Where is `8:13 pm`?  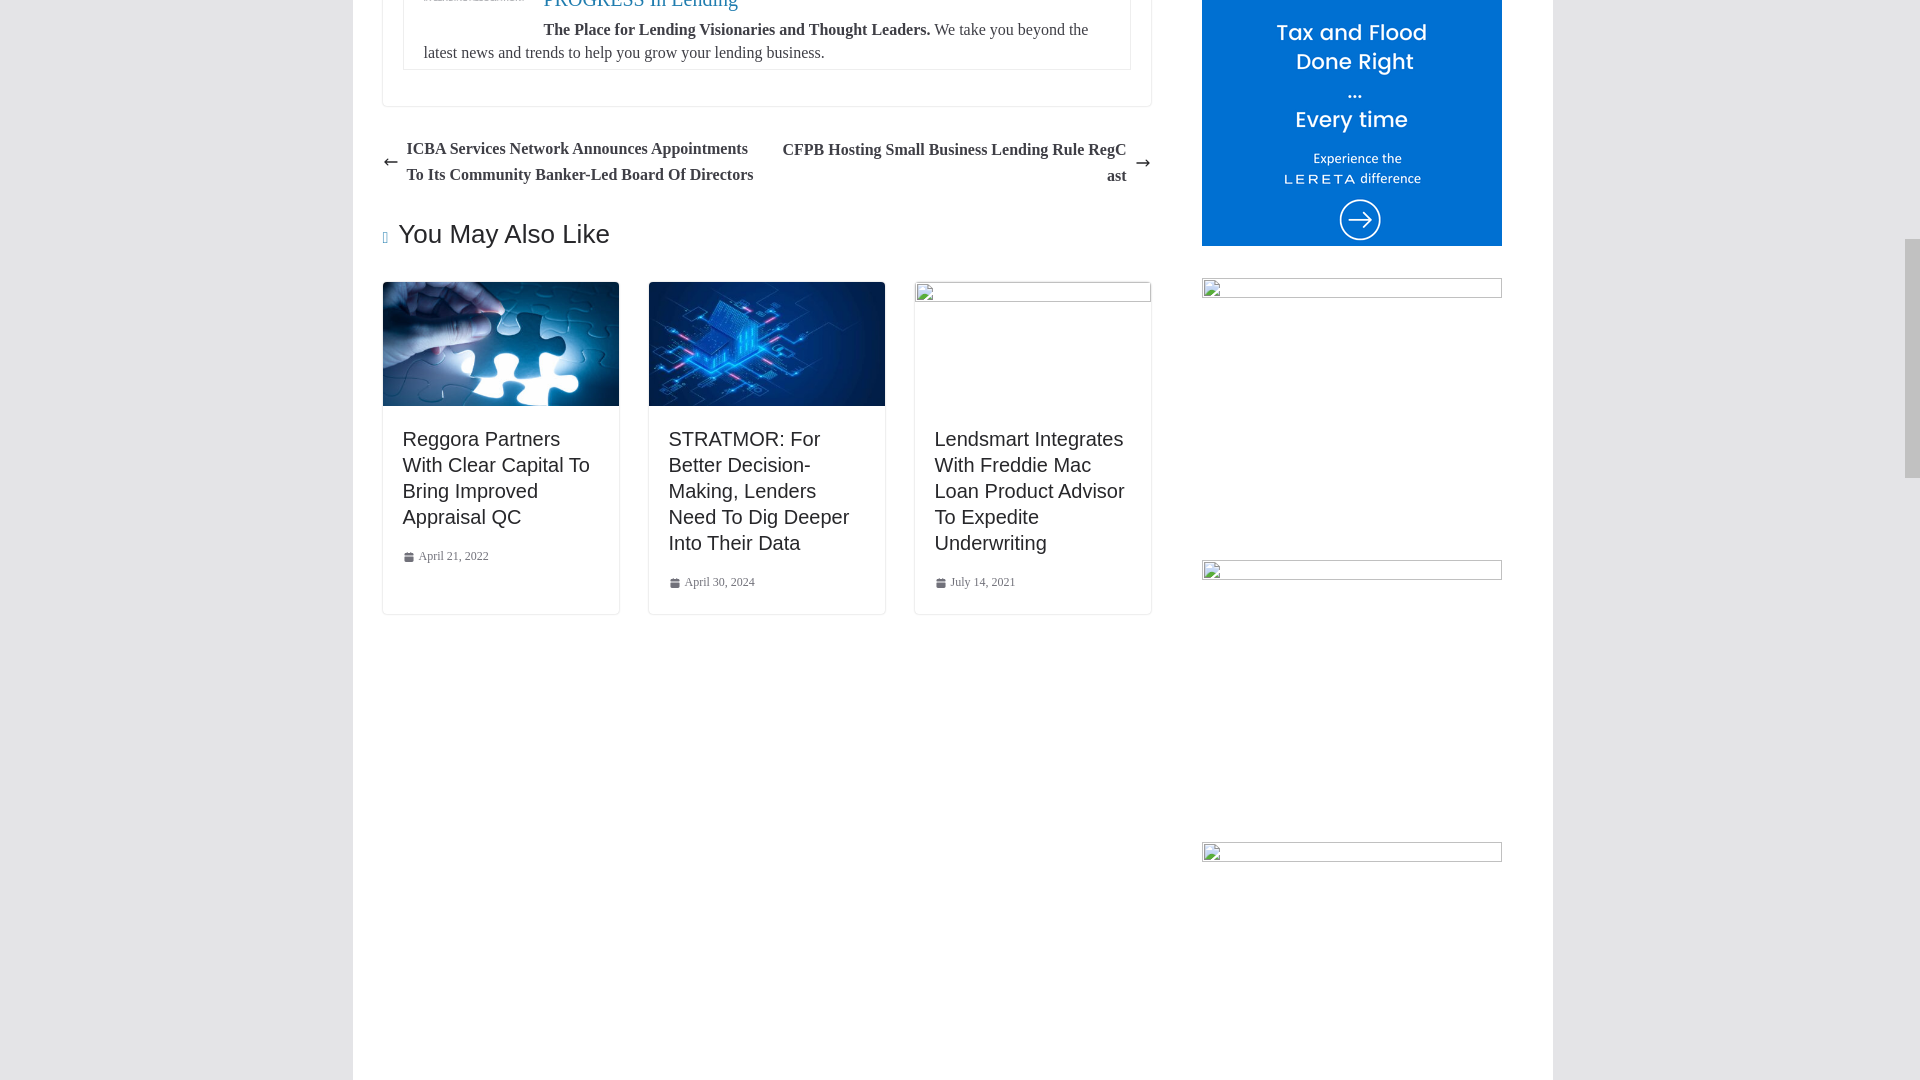 8:13 pm is located at coordinates (444, 557).